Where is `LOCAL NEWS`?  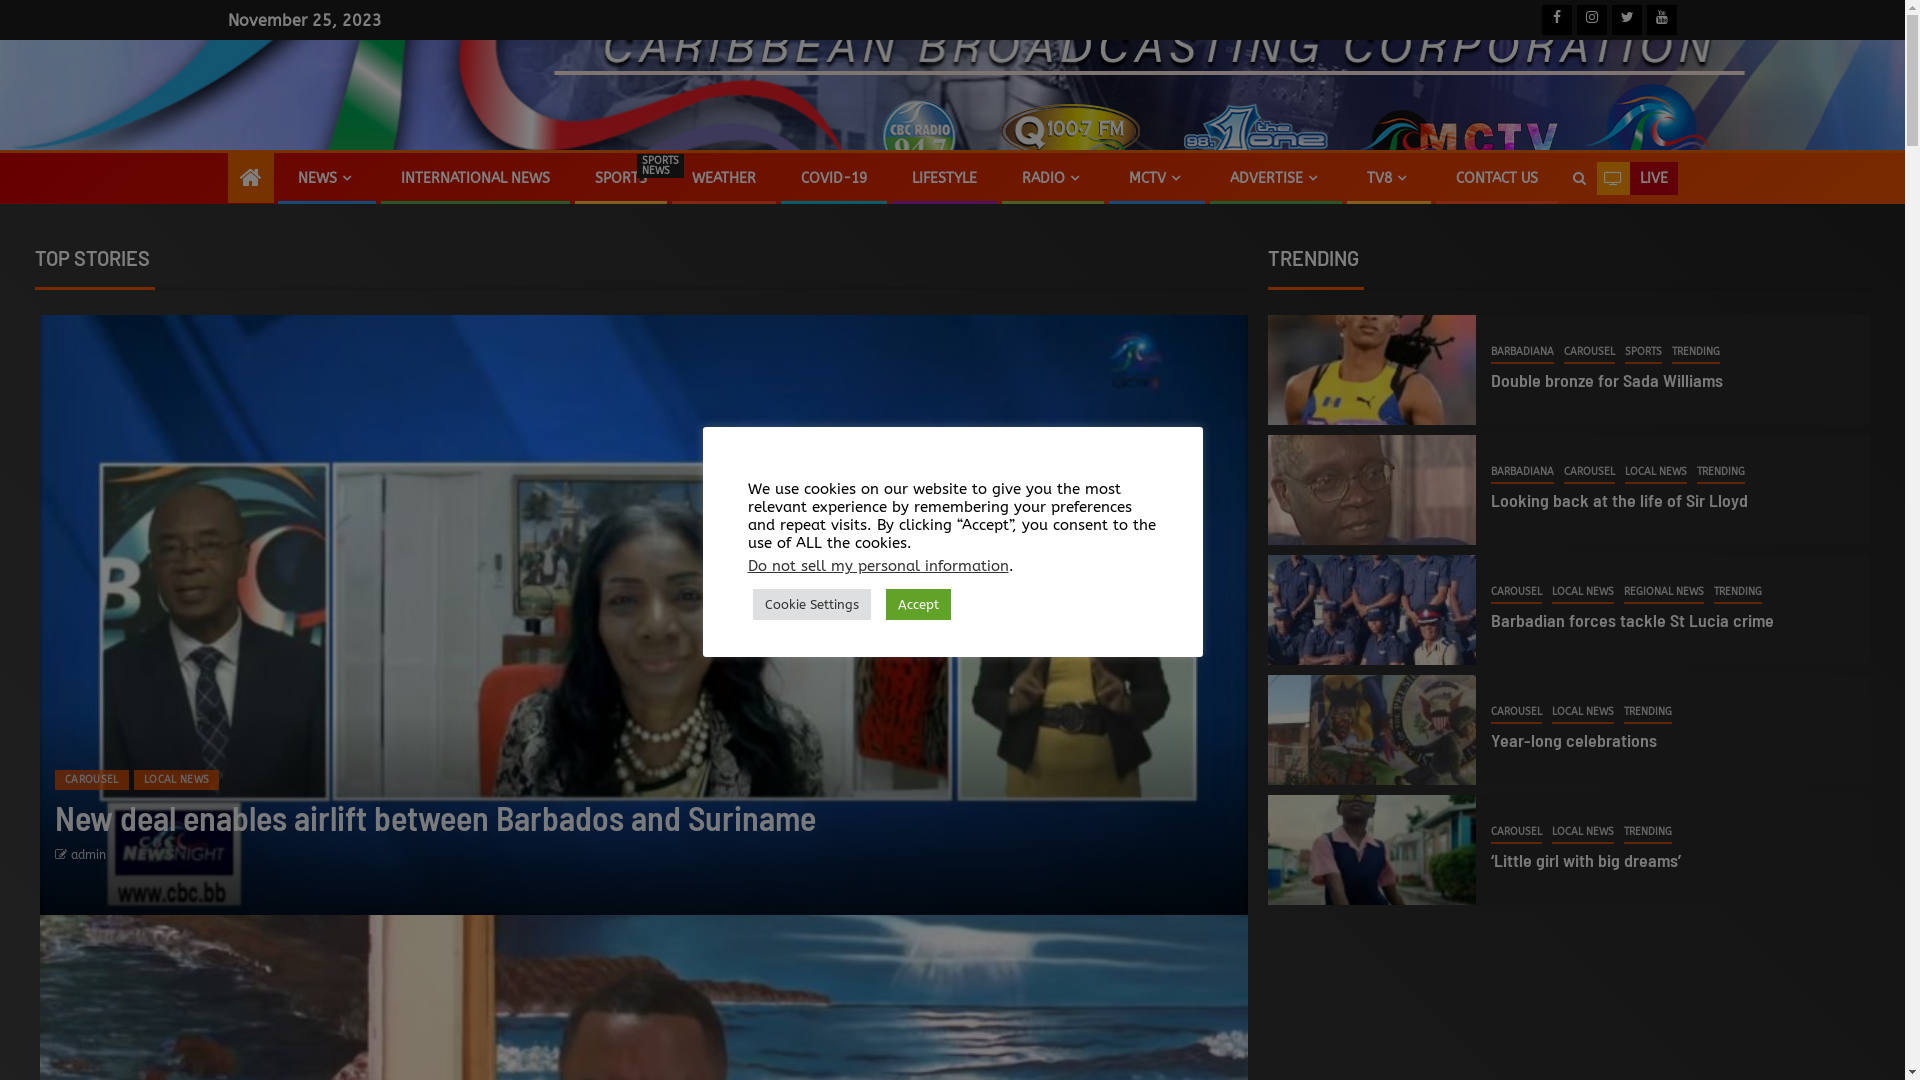 LOCAL NEWS is located at coordinates (1583, 833).